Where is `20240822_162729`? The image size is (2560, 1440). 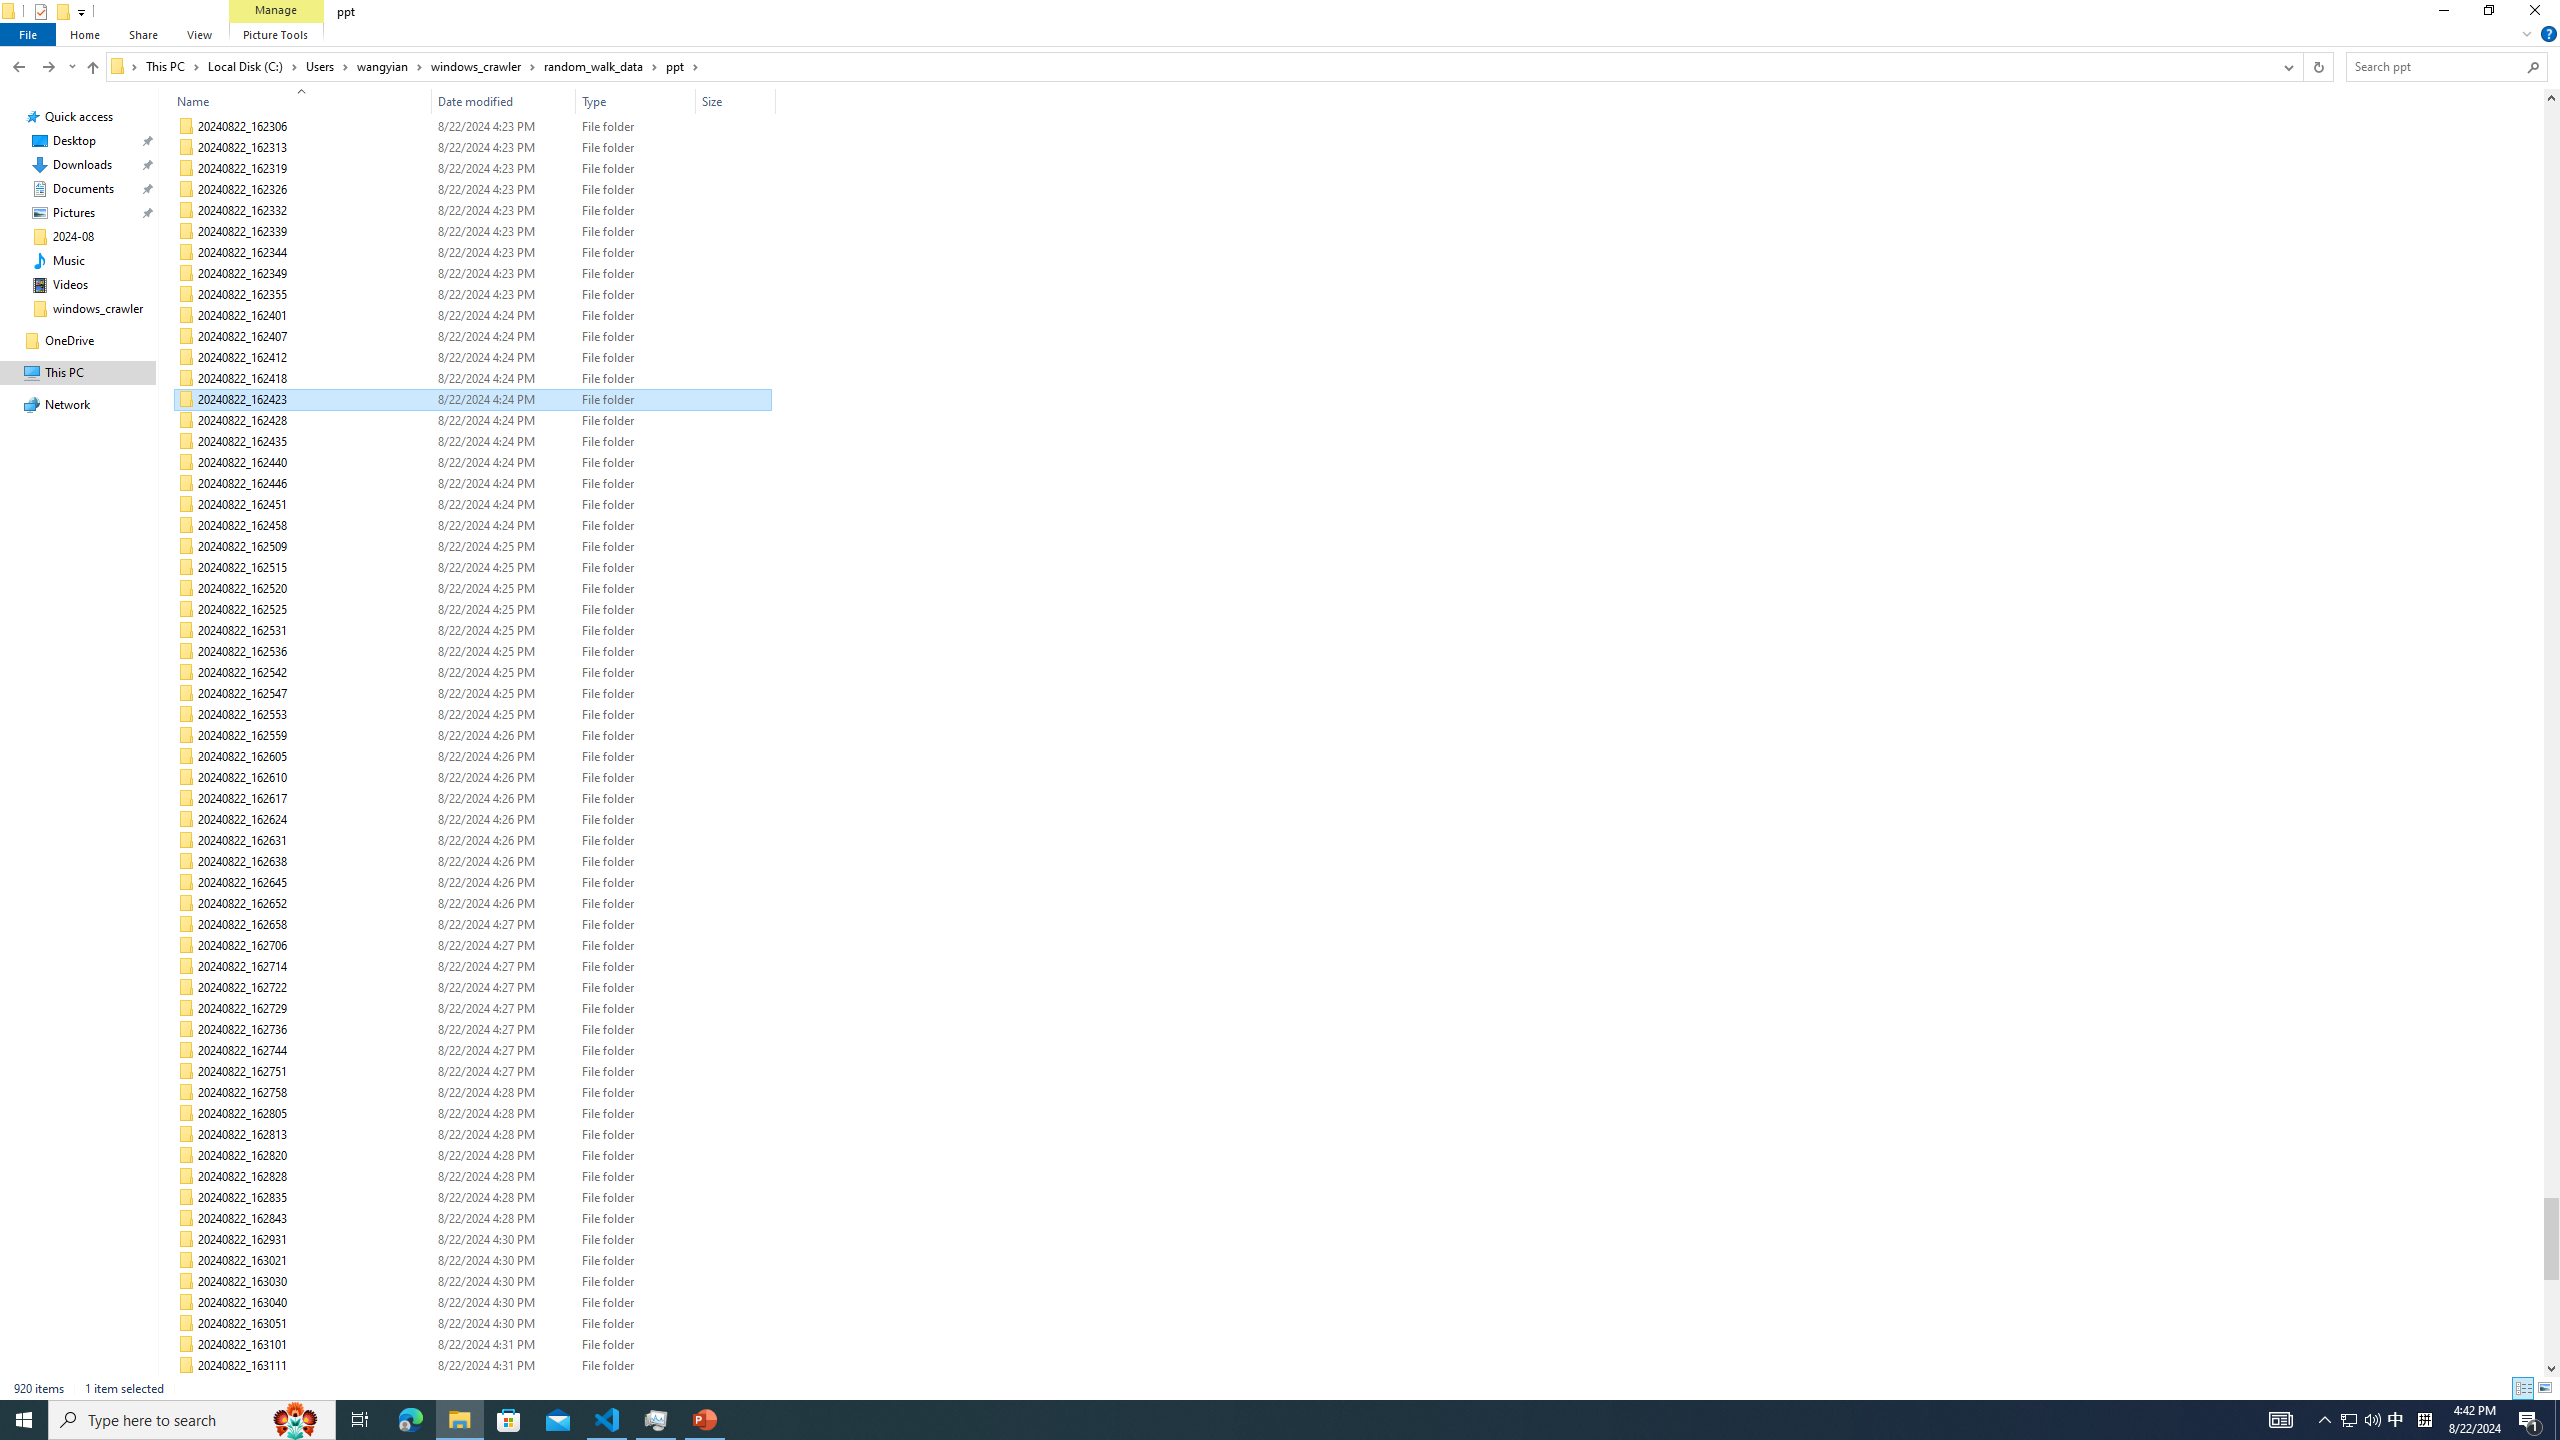 20240822_162729 is located at coordinates (474, 1008).